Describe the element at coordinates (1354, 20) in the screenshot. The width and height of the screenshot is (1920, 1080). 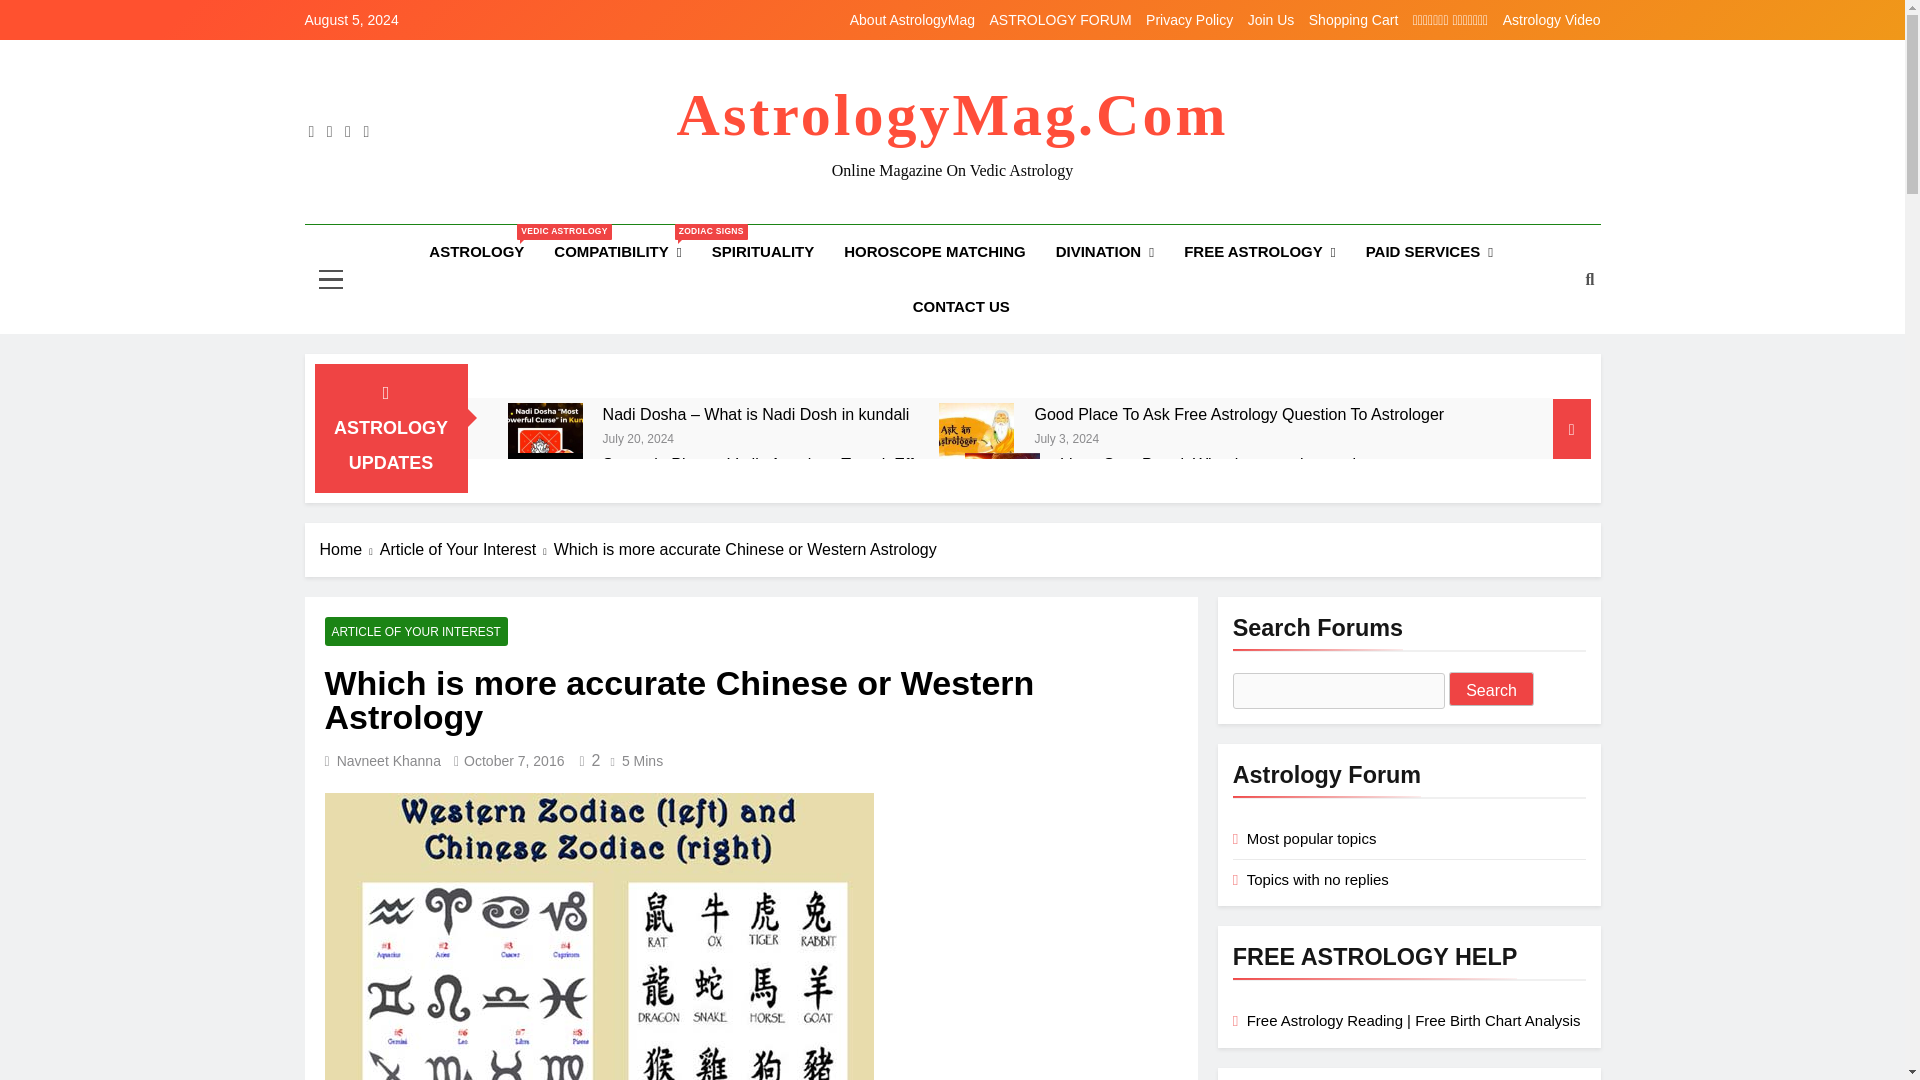
I see `SPIRITUALITY` at that location.